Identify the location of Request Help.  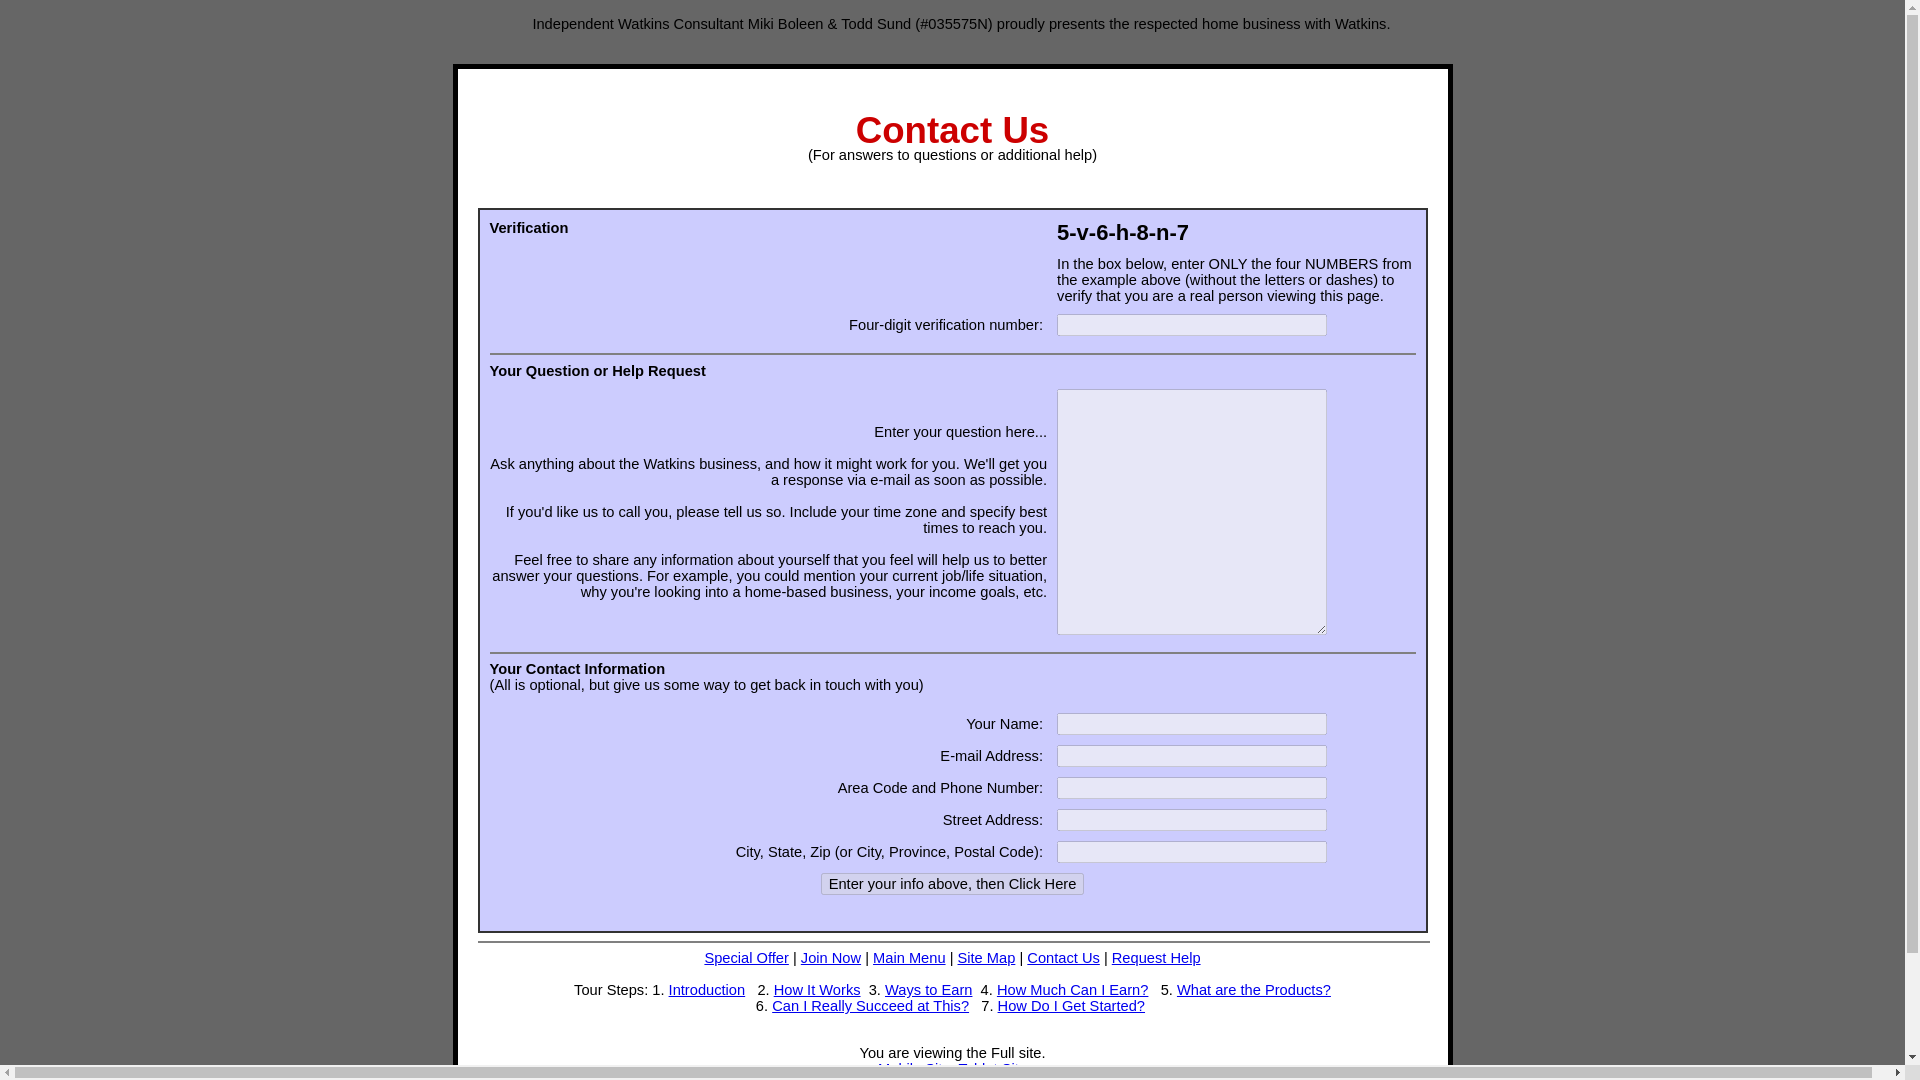
(1156, 958).